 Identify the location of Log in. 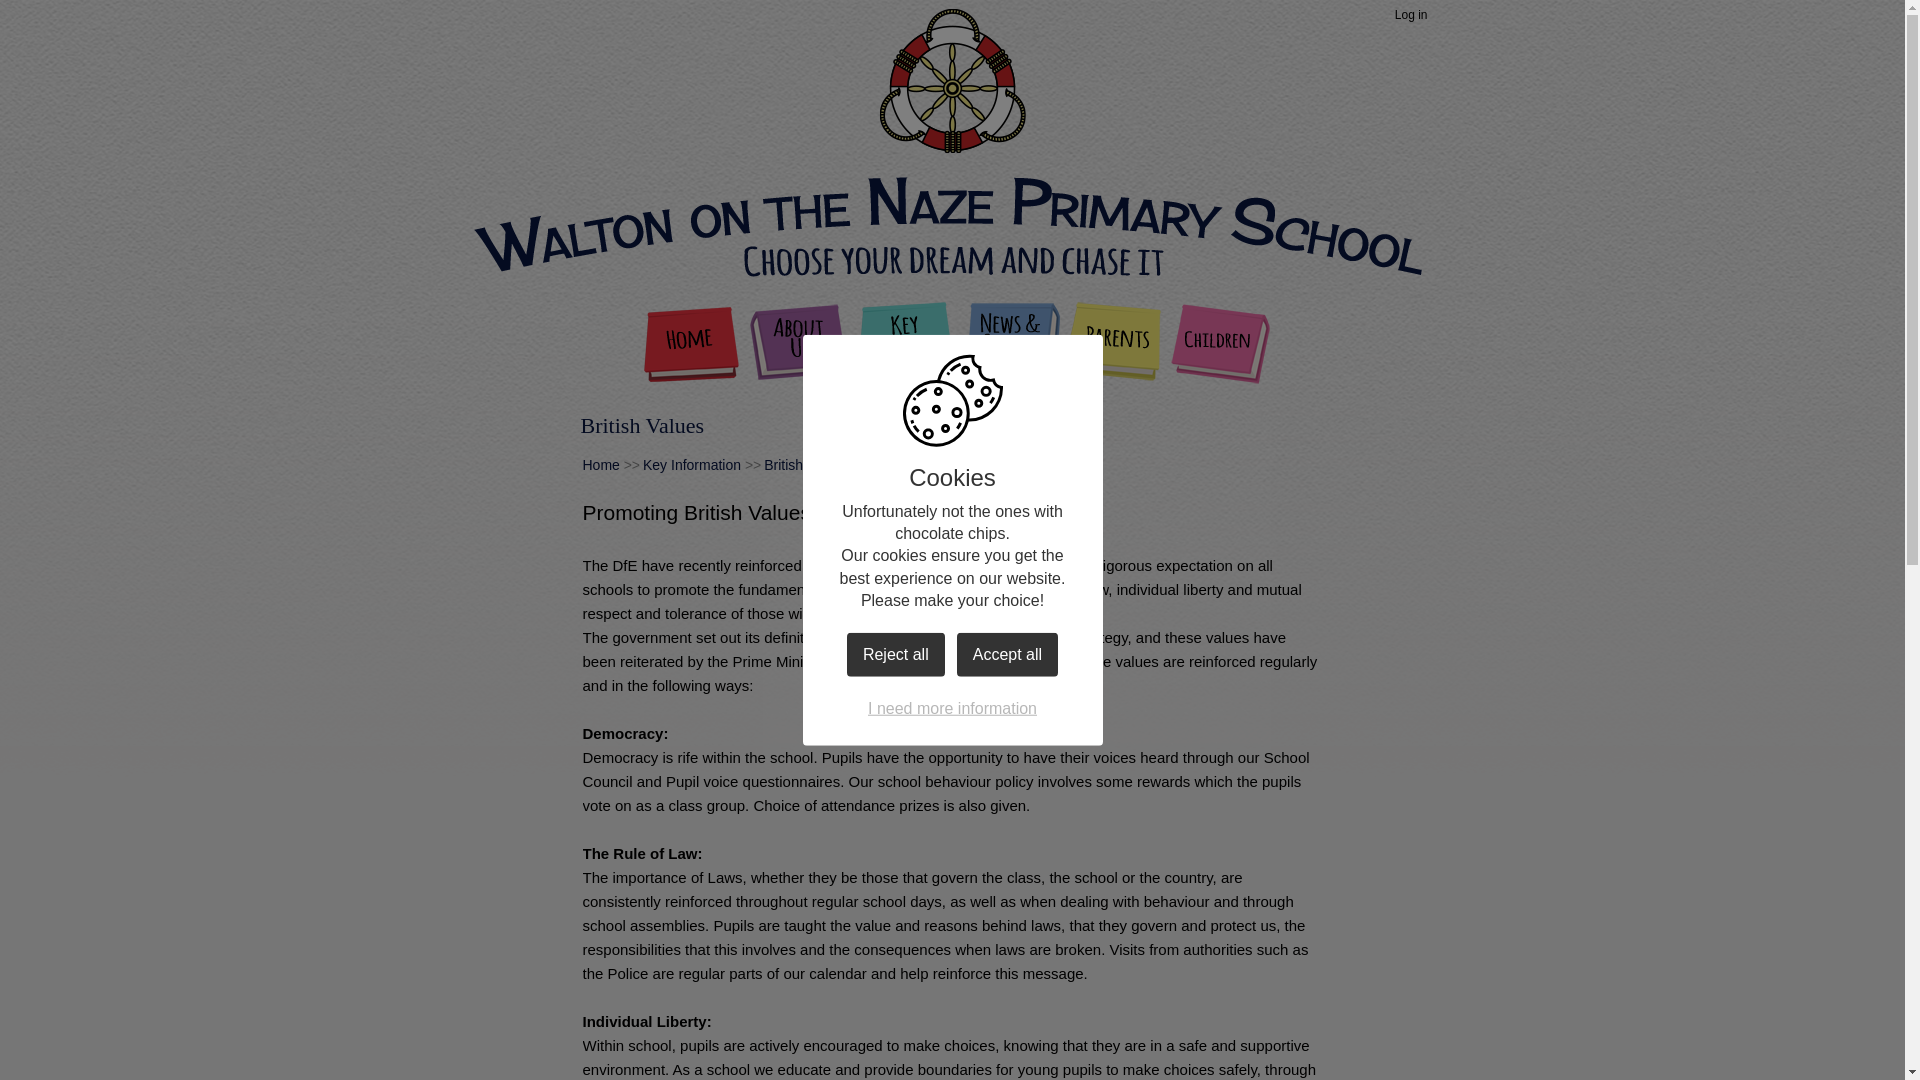
(1411, 16).